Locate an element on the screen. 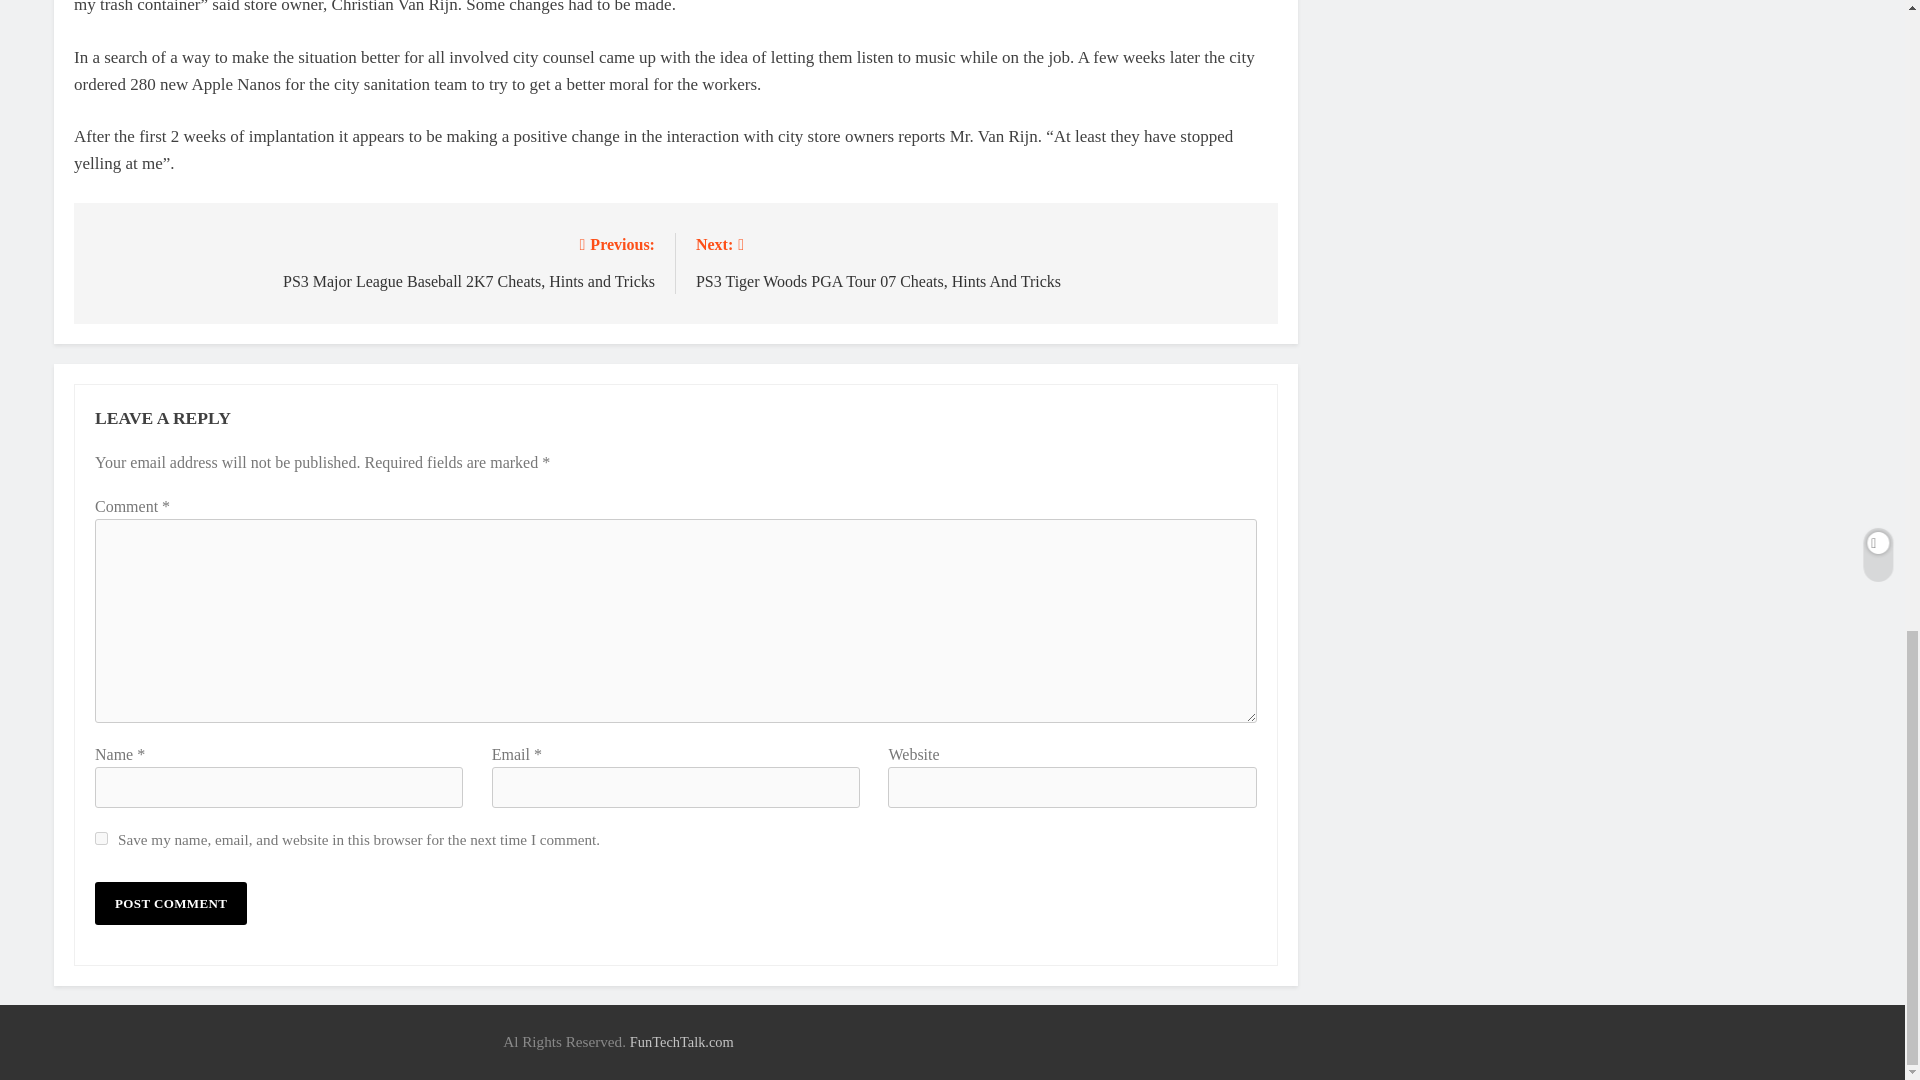  Post Comment is located at coordinates (170, 903).